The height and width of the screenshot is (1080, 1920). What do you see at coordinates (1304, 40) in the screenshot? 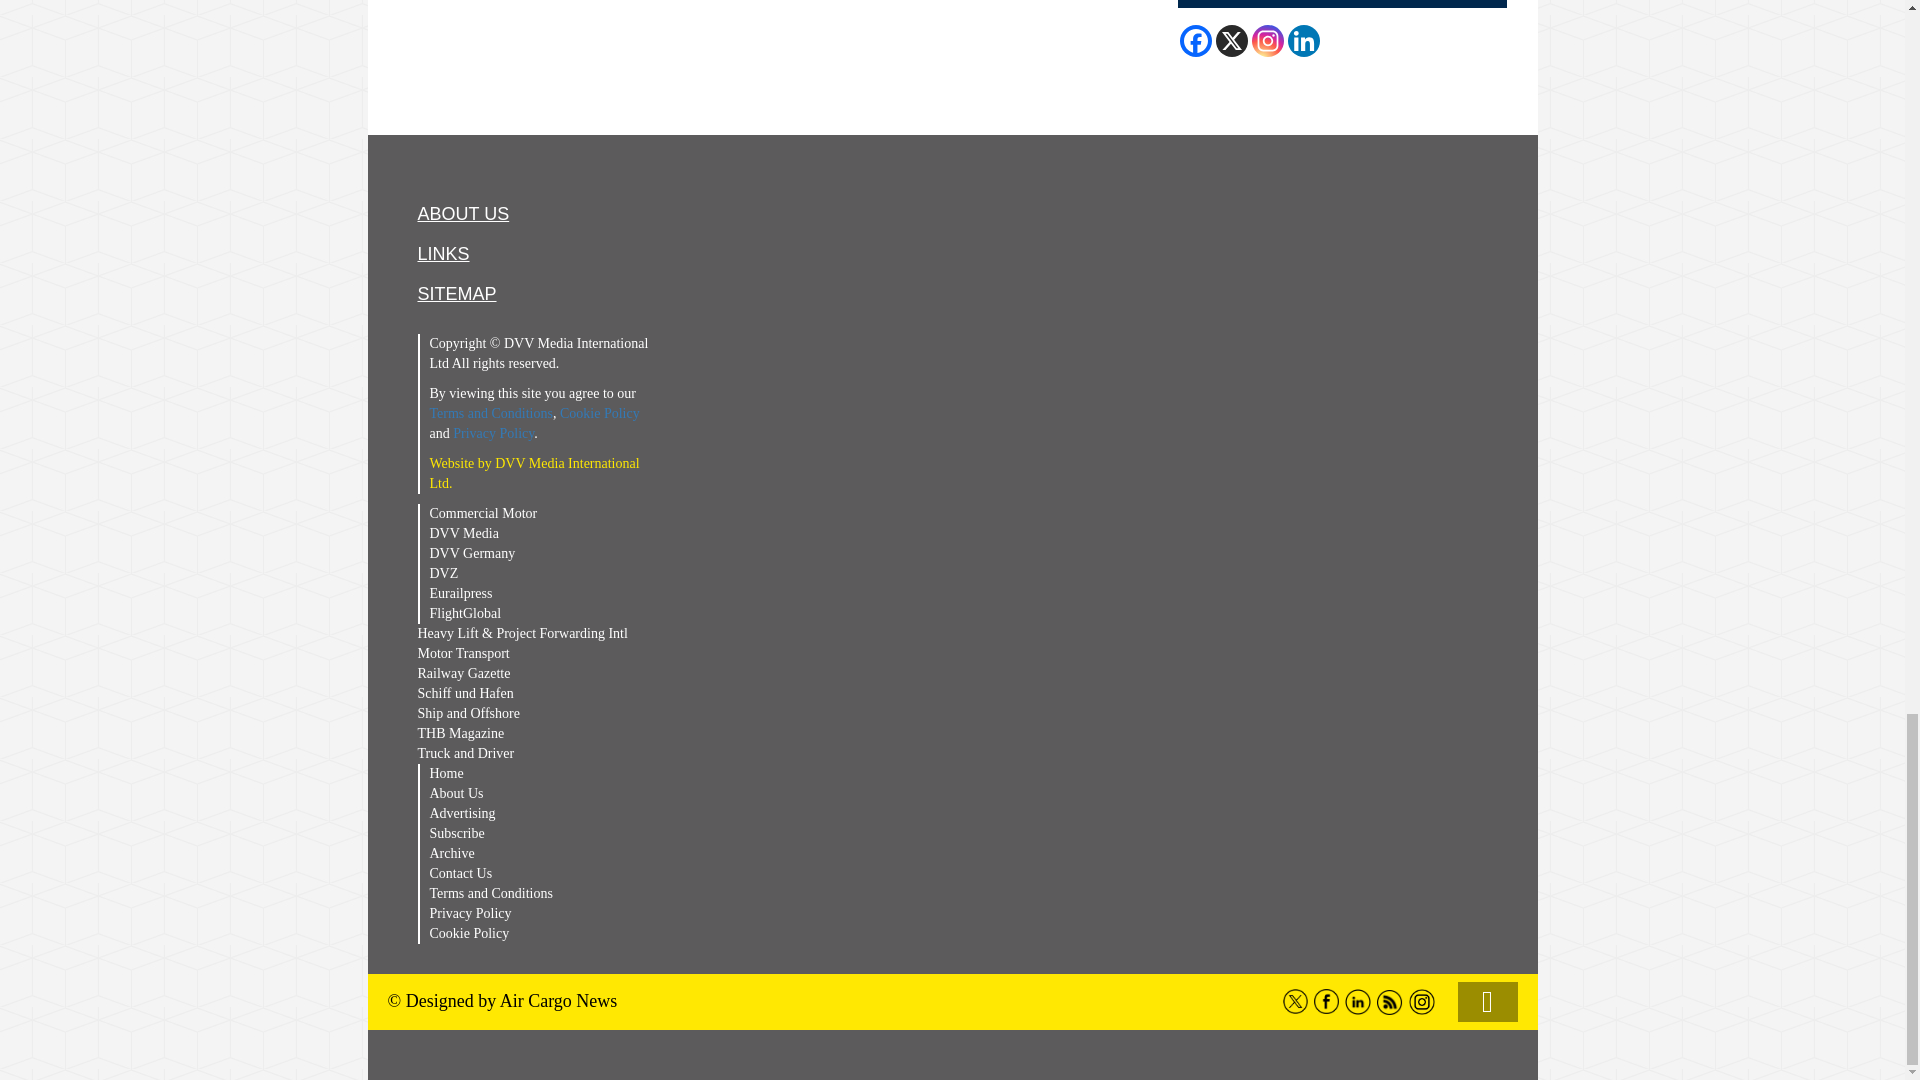
I see `Linkedin` at bounding box center [1304, 40].